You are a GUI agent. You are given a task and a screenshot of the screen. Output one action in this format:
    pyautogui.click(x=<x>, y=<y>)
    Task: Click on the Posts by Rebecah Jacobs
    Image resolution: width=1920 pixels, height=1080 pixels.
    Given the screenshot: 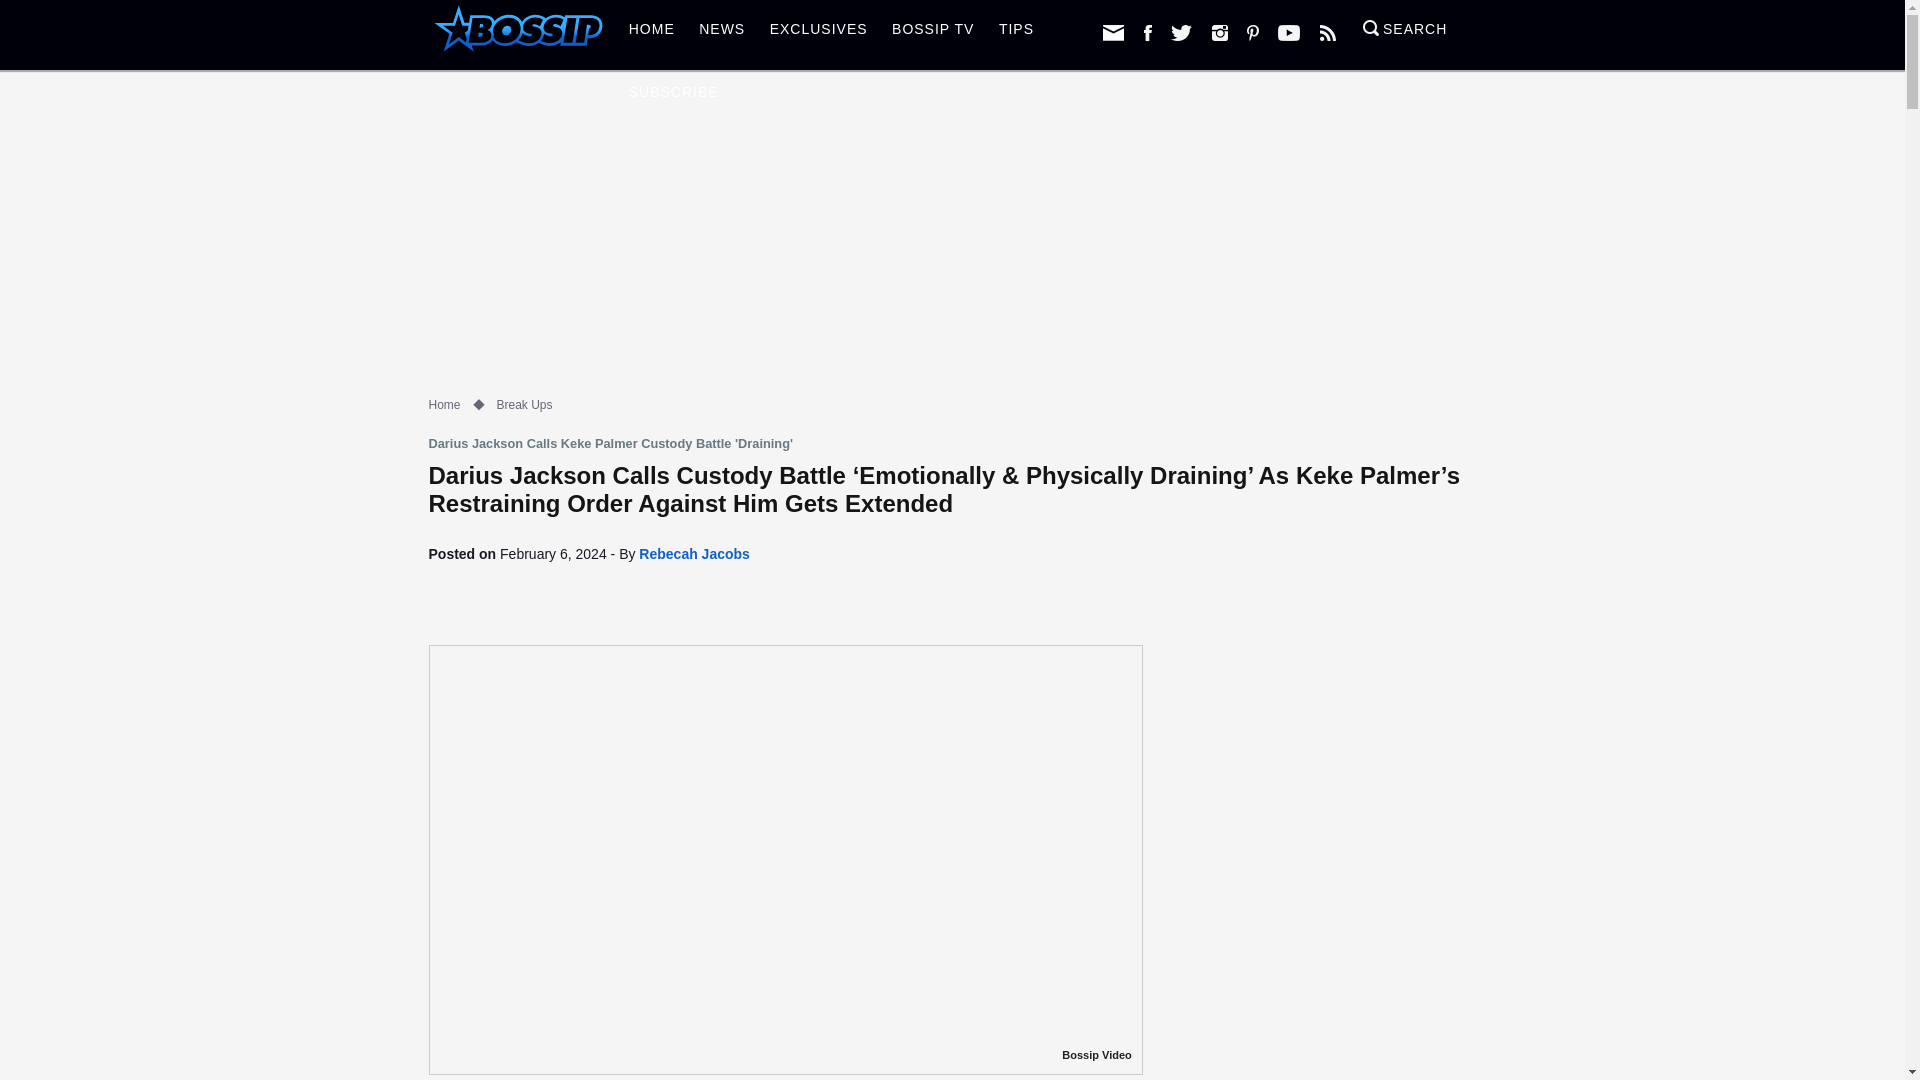 What is the action you would take?
    pyautogui.click(x=694, y=554)
    